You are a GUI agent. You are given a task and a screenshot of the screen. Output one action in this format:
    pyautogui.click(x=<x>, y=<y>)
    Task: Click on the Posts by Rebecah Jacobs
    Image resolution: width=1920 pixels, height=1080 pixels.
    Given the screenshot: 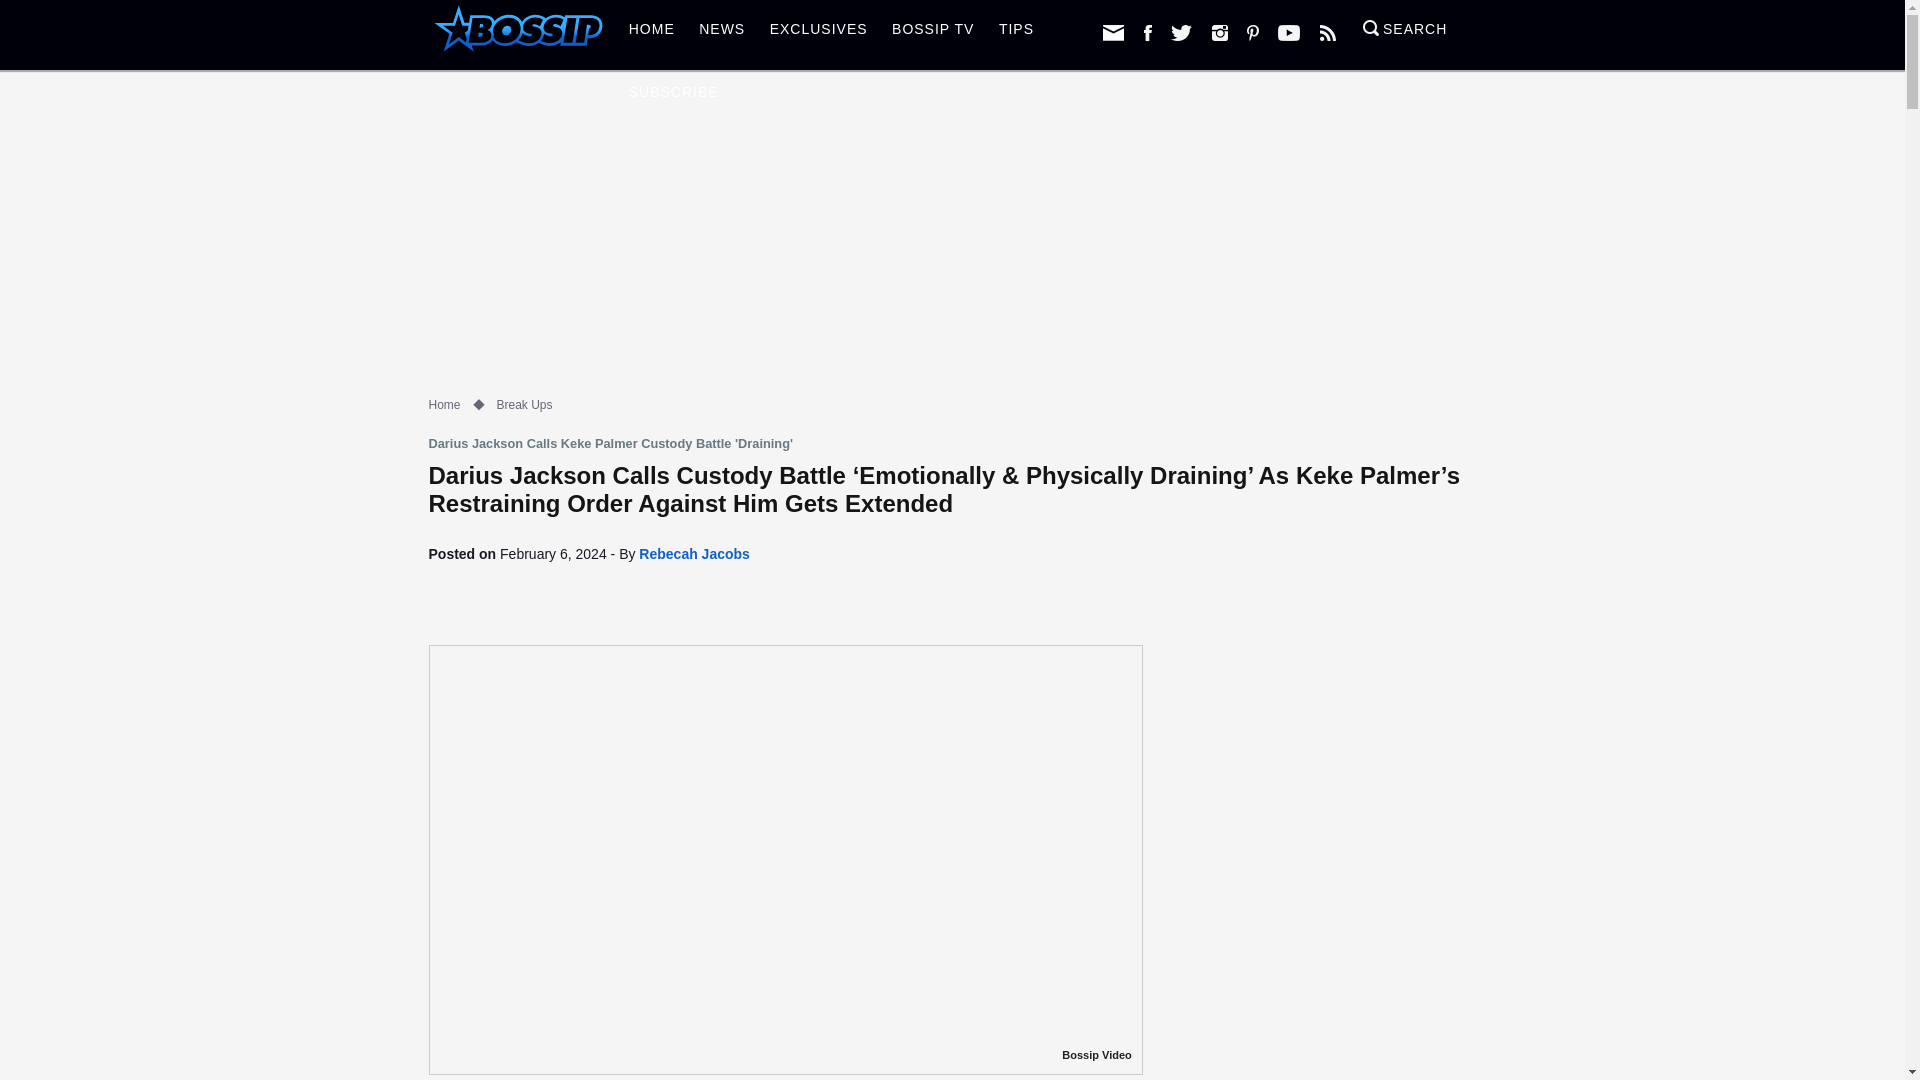 What is the action you would take?
    pyautogui.click(x=694, y=554)
    